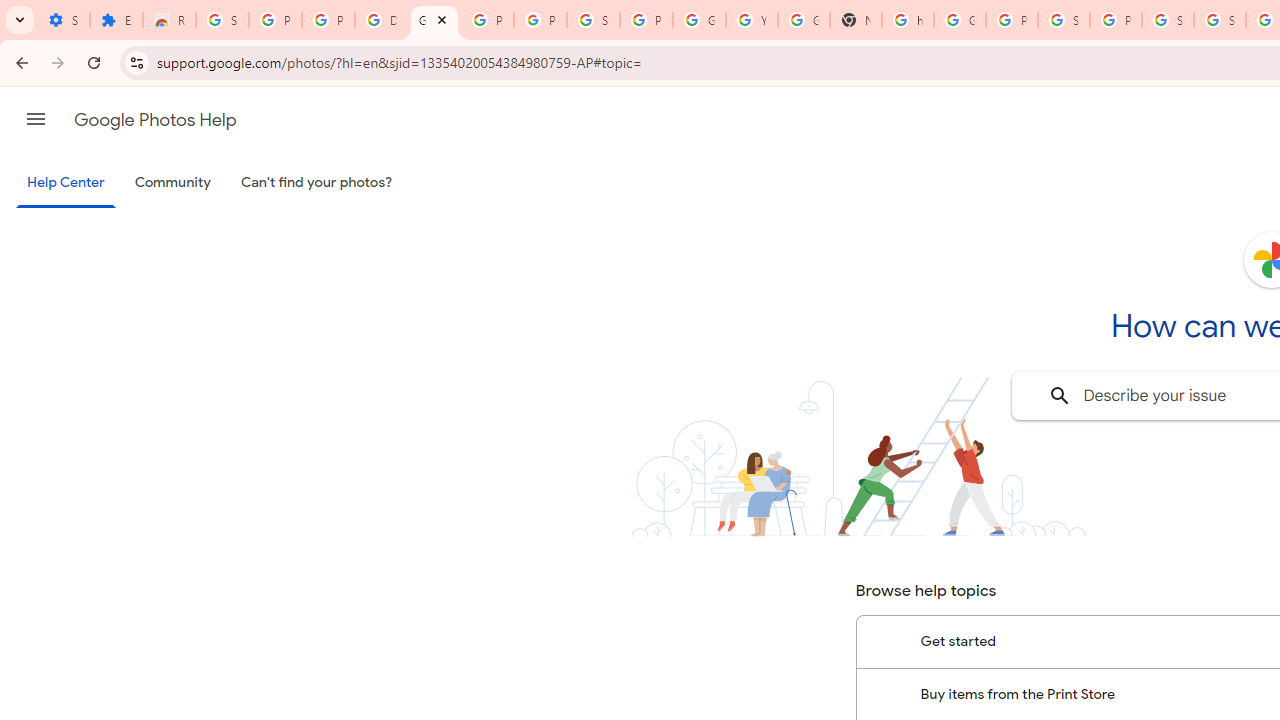 This screenshot has width=1280, height=720. Describe the element at coordinates (155, 120) in the screenshot. I see `Google Photos Help` at that location.